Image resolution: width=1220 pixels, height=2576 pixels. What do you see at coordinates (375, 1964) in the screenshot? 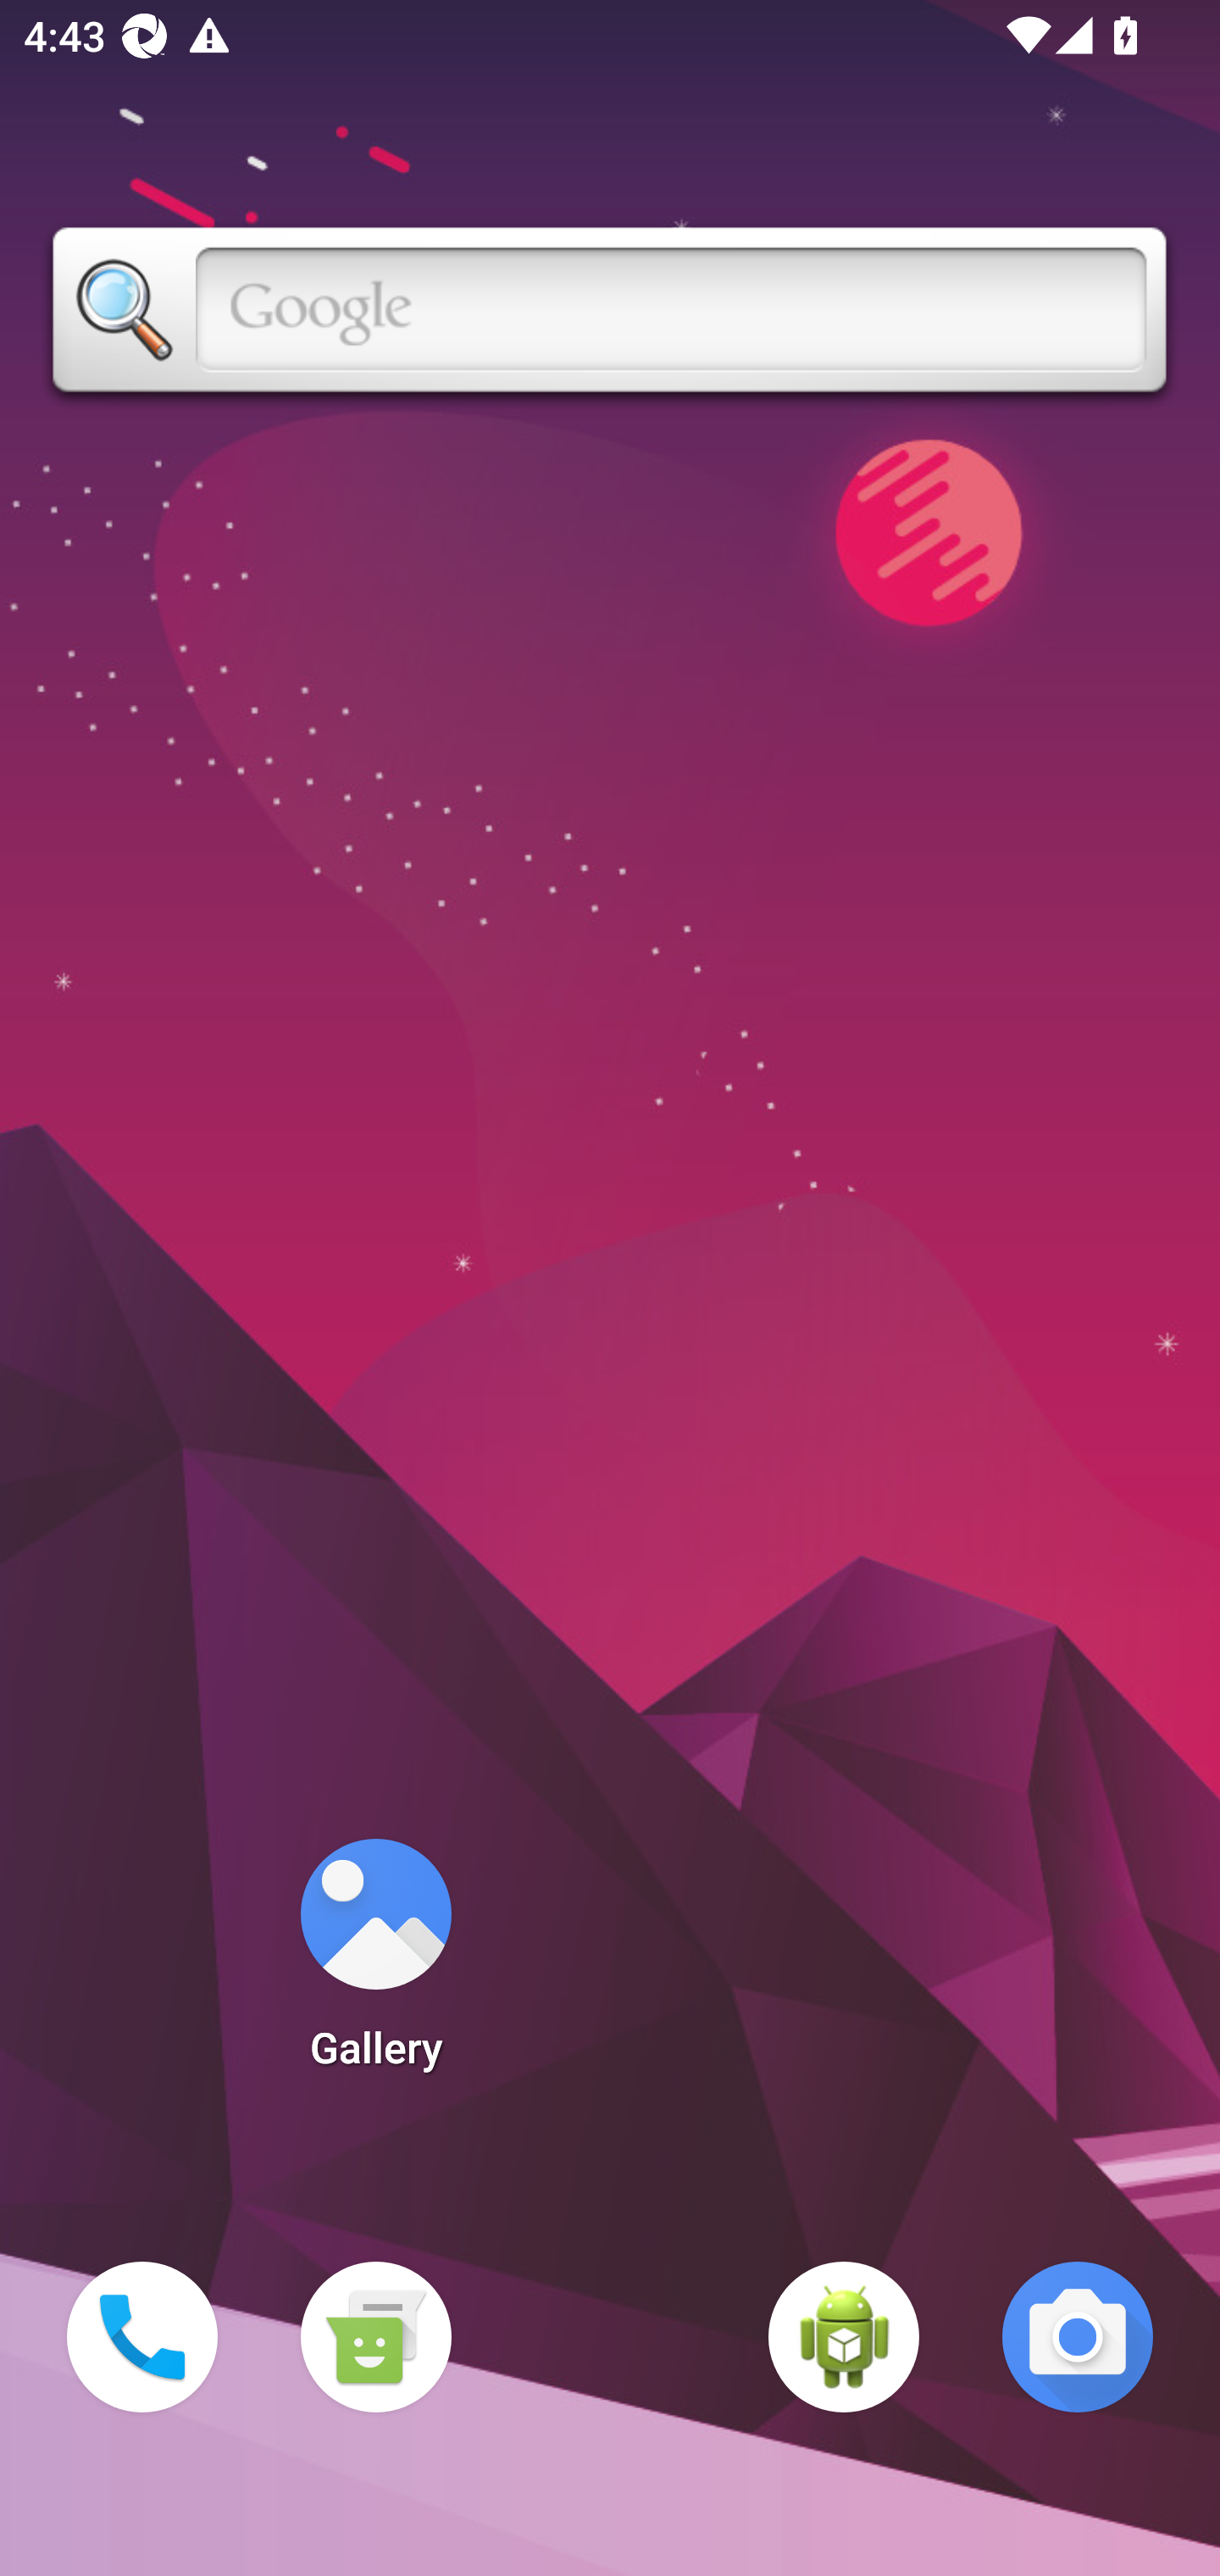
I see `Gallery` at bounding box center [375, 1964].